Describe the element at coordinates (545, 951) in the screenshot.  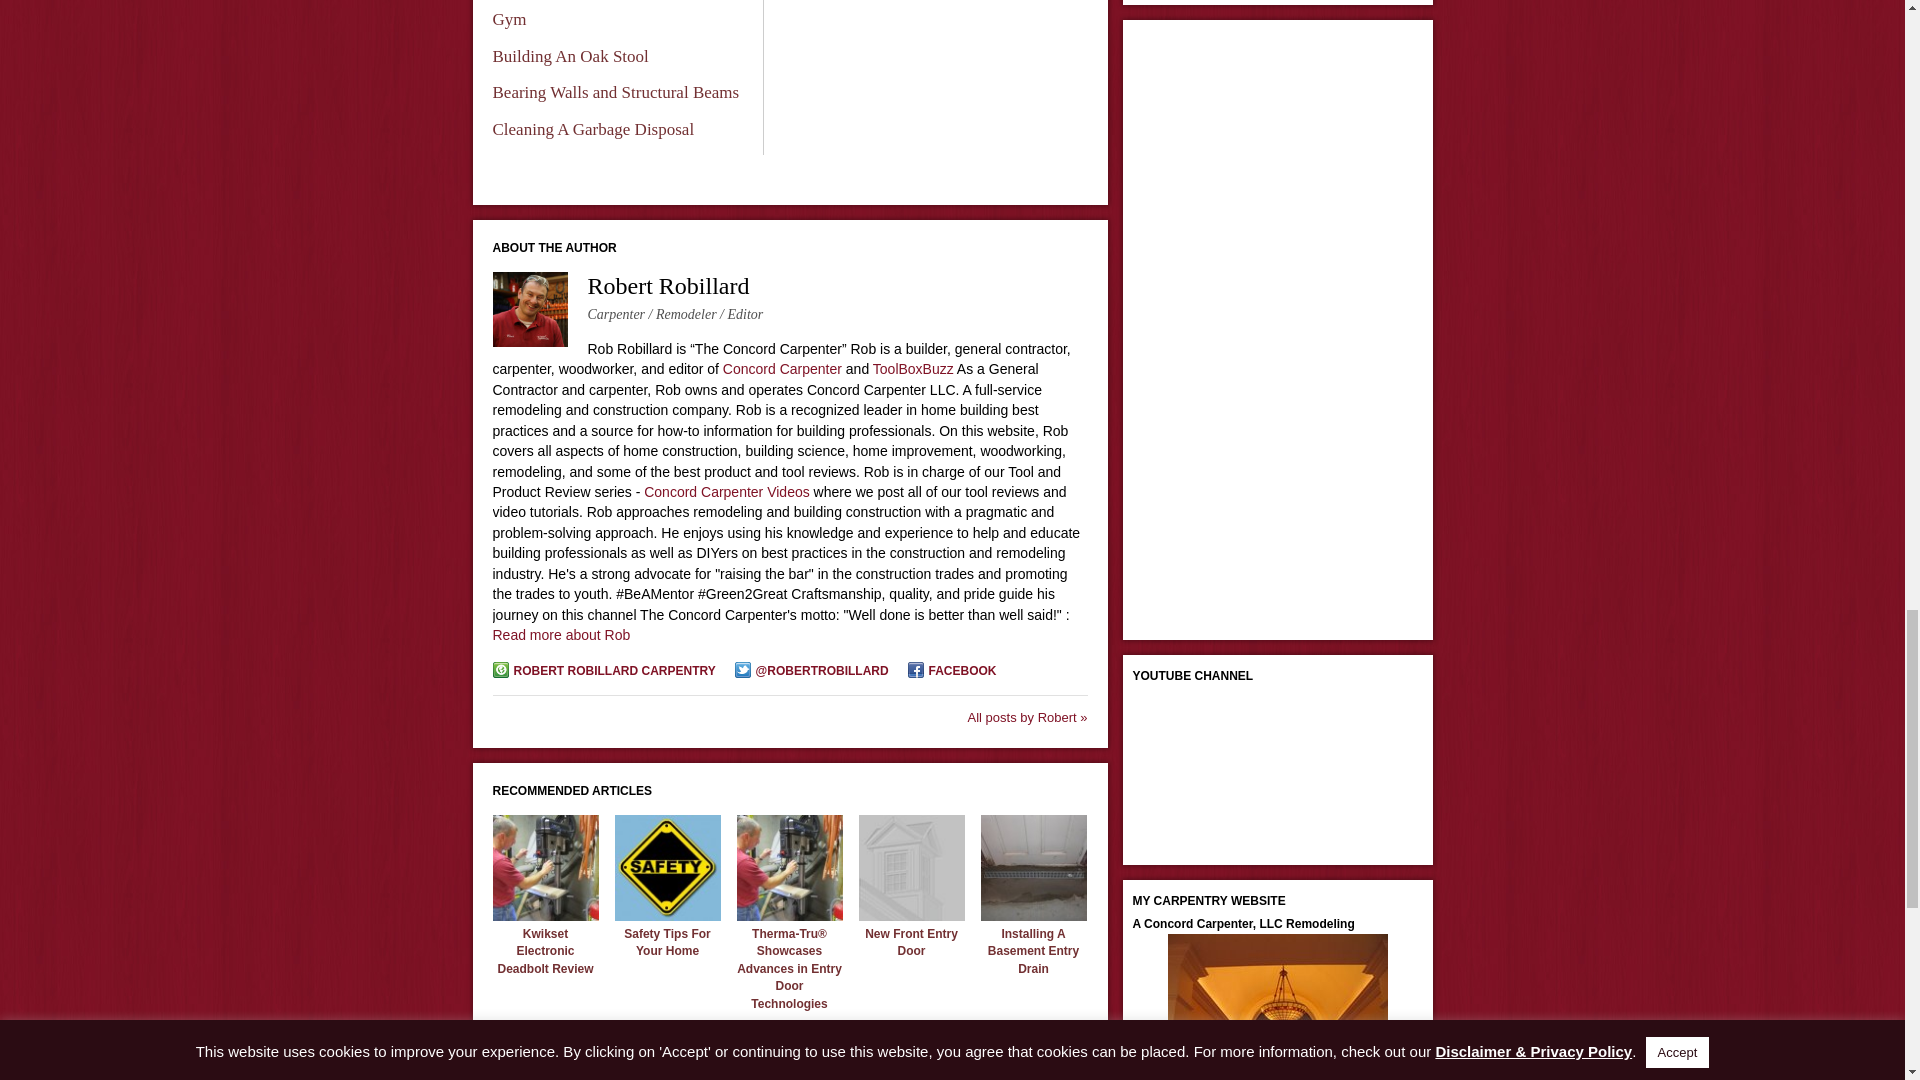
I see `Kwikset Electronic Deadbolt Review` at that location.